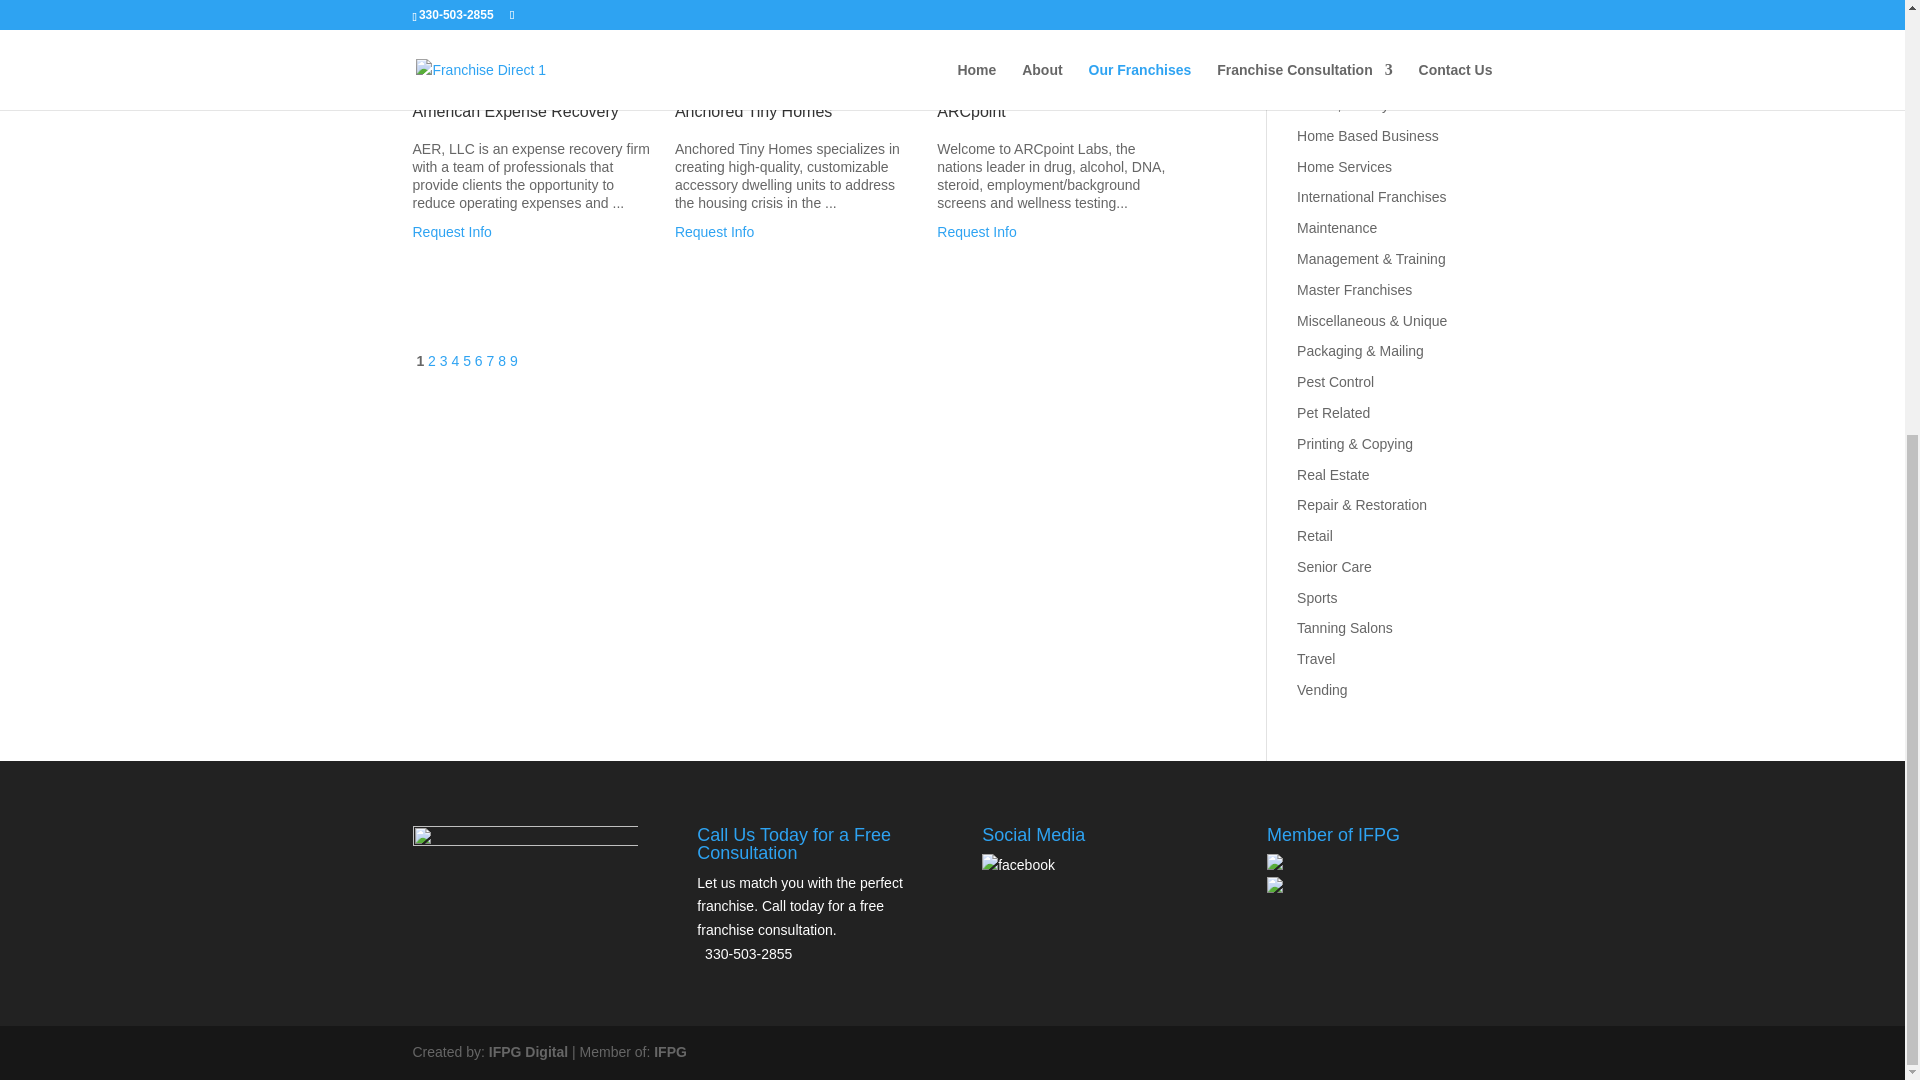  I want to click on ARCpoint, so click(976, 231).